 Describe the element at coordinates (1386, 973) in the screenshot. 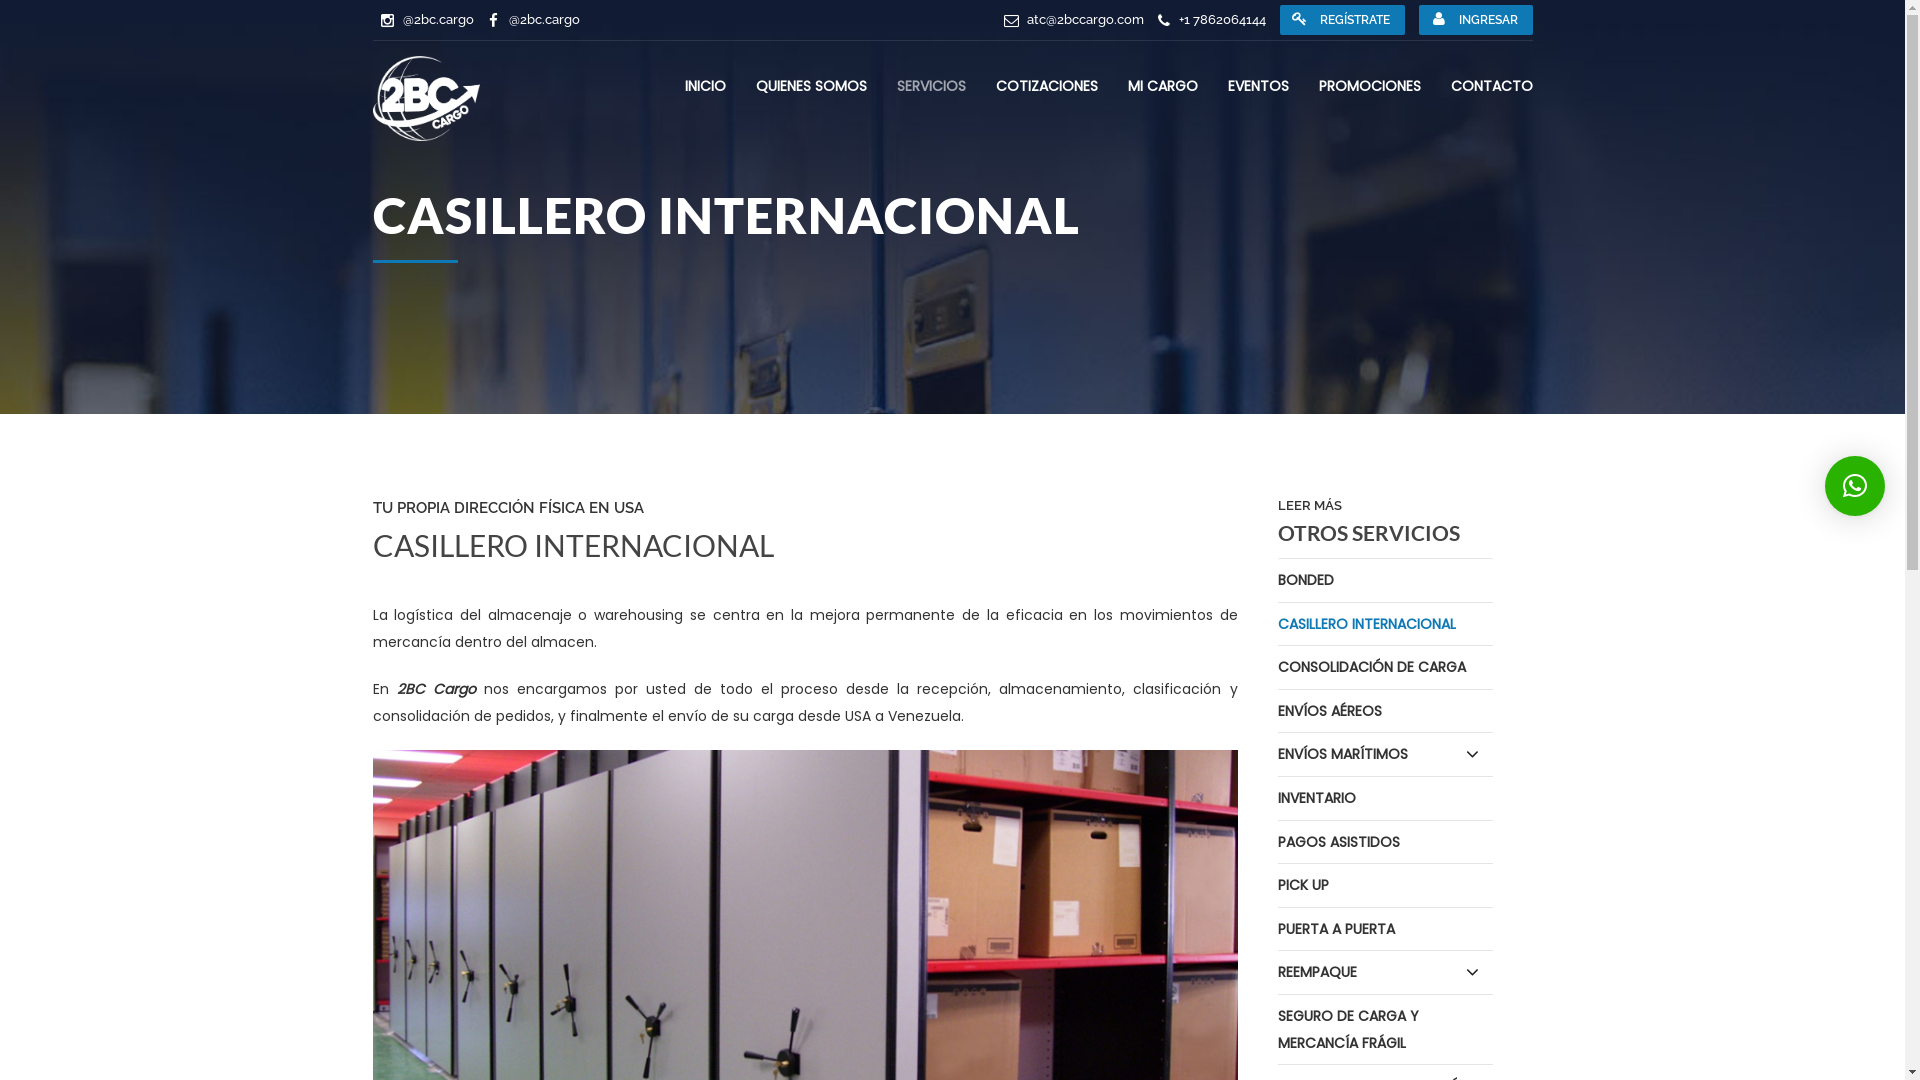

I see `REEMPAQUE` at that location.